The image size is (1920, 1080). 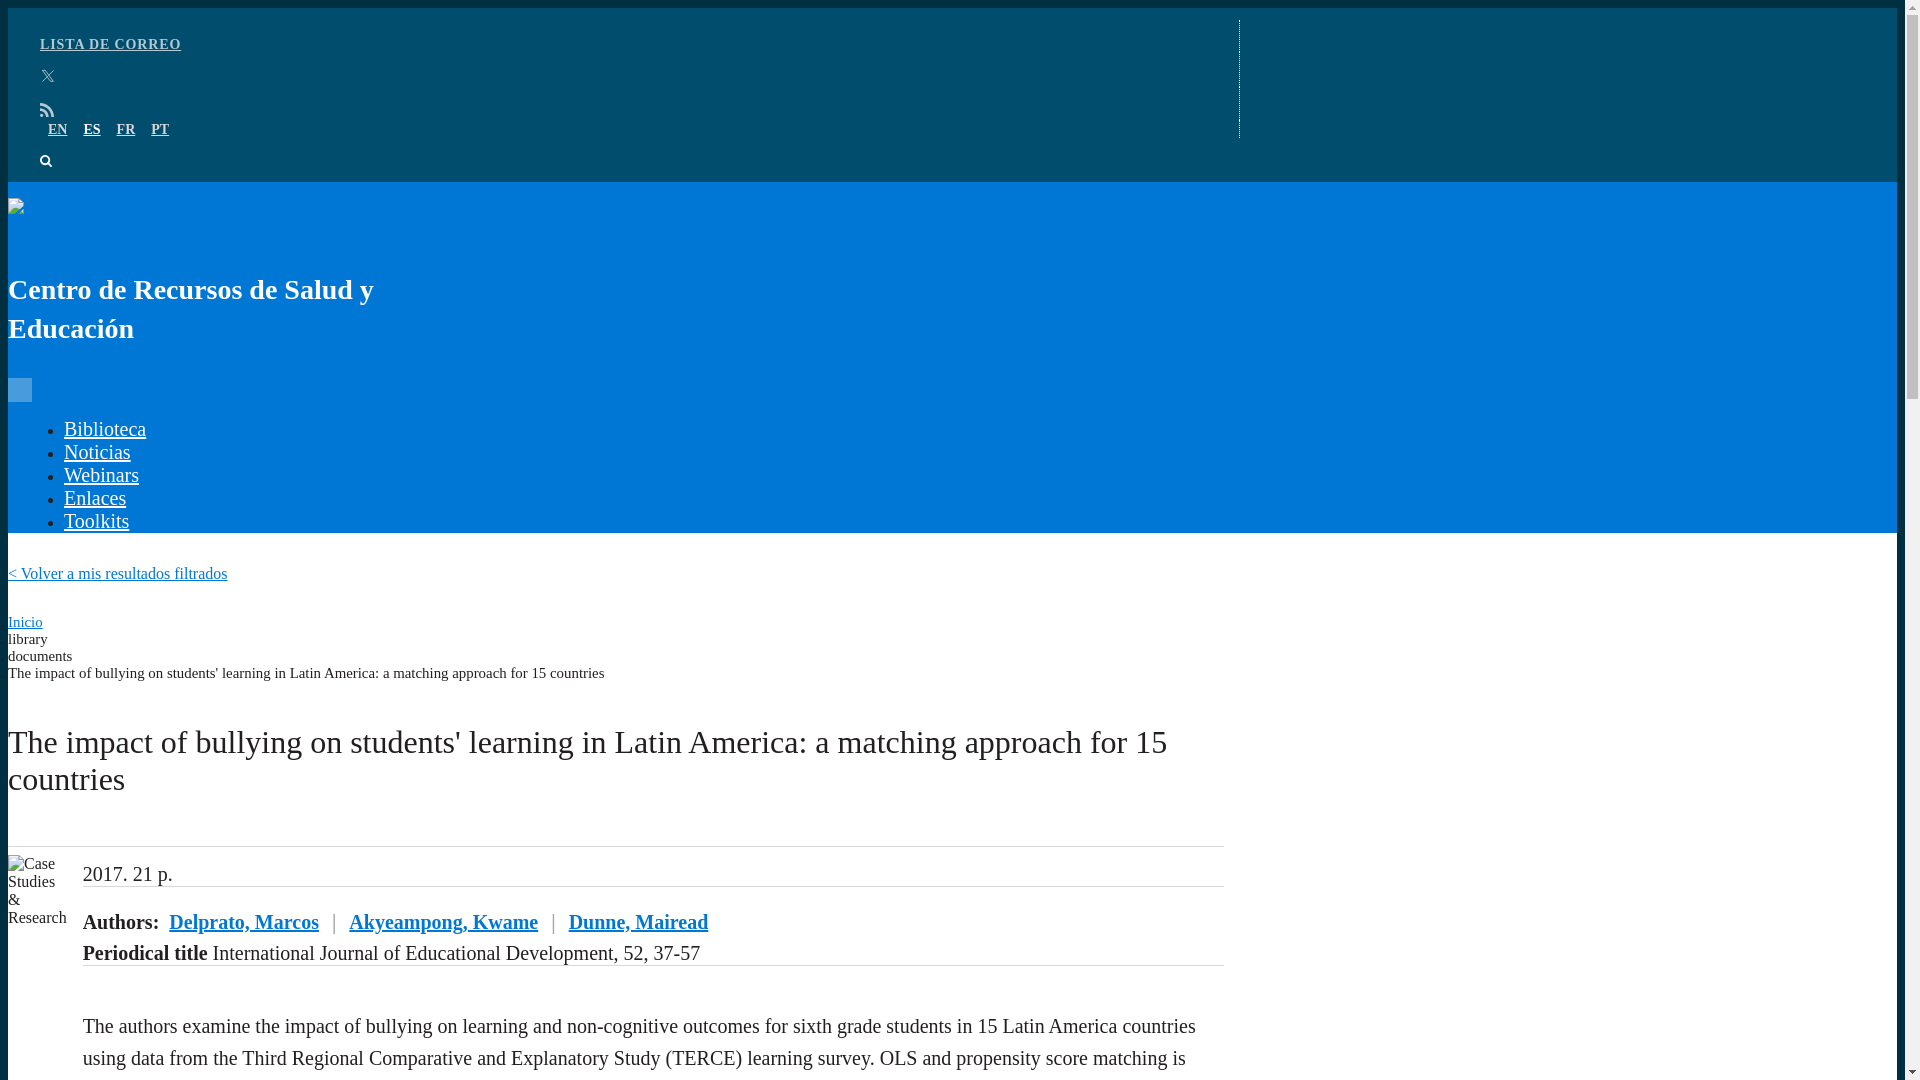 I want to click on Pasar al contenido principal, so click(x=96, y=16).